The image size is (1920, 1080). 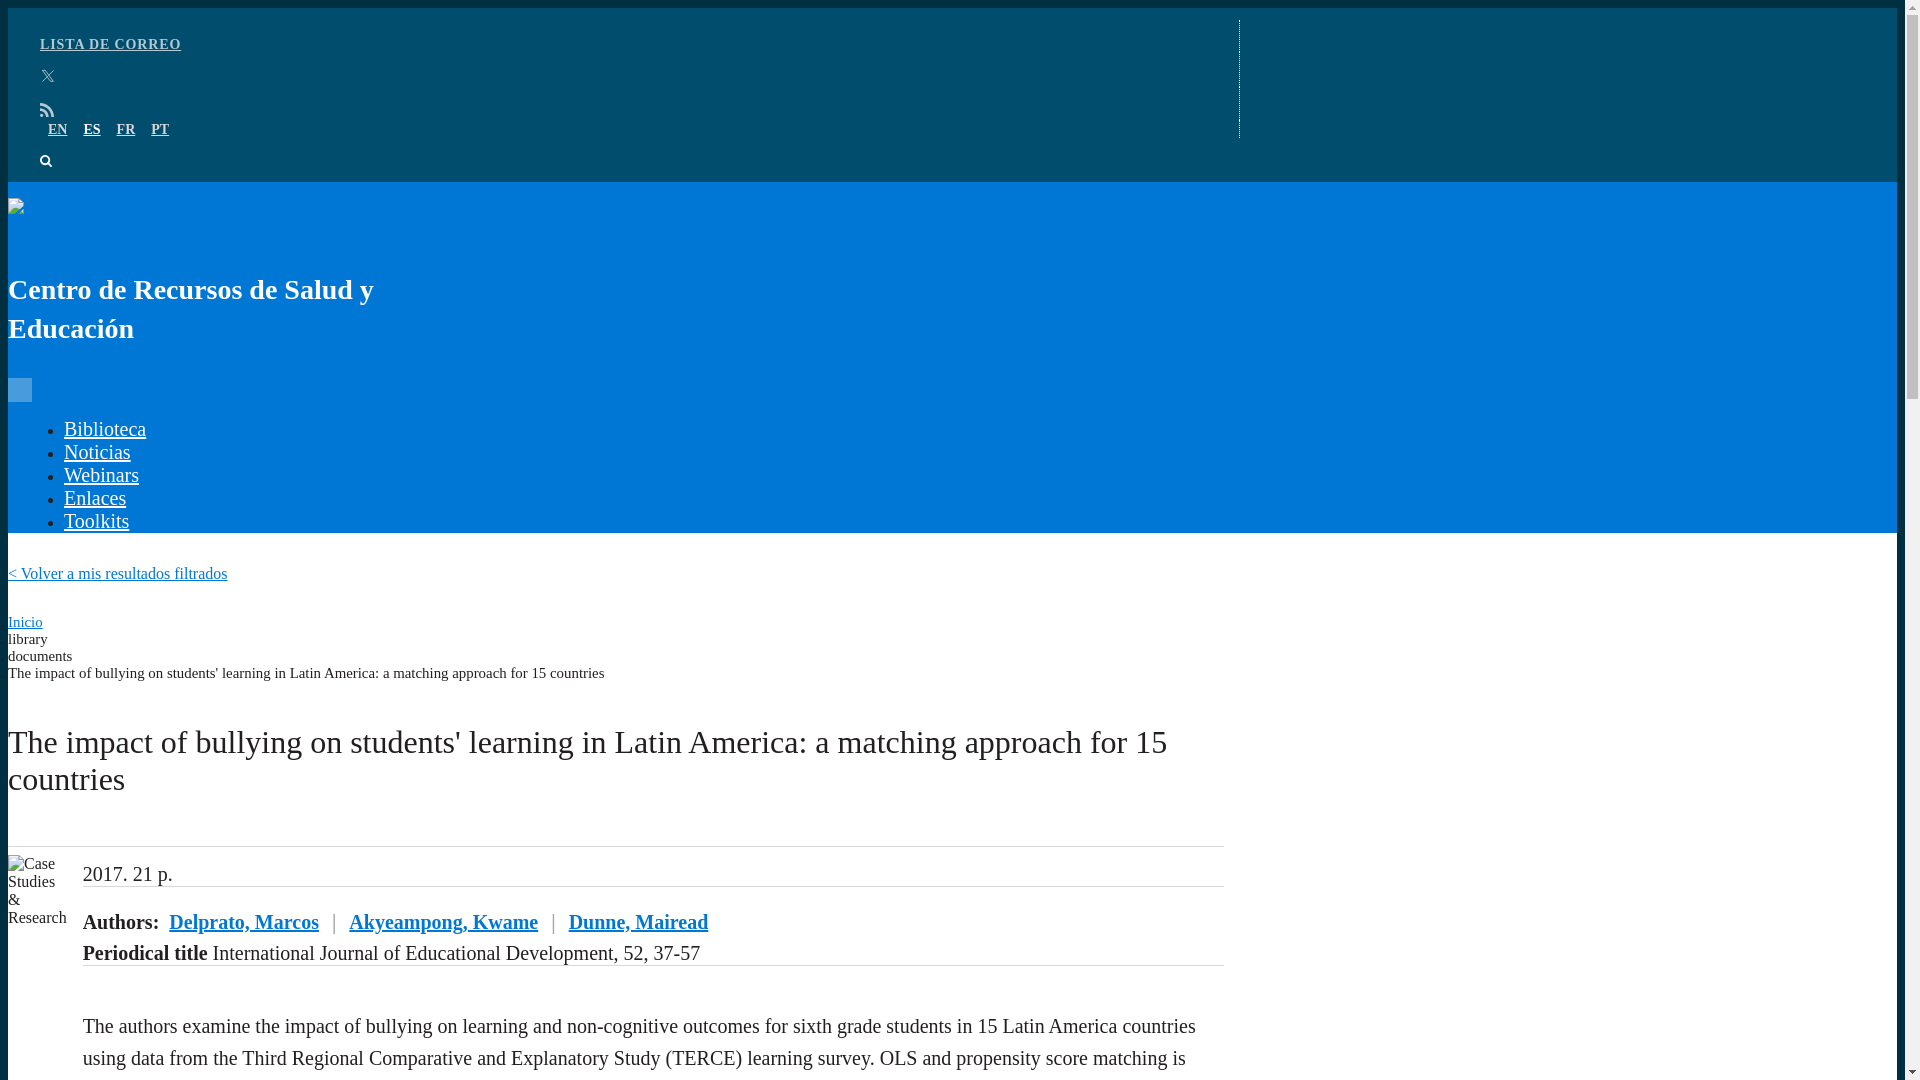 I want to click on Pasar al contenido principal, so click(x=96, y=16).